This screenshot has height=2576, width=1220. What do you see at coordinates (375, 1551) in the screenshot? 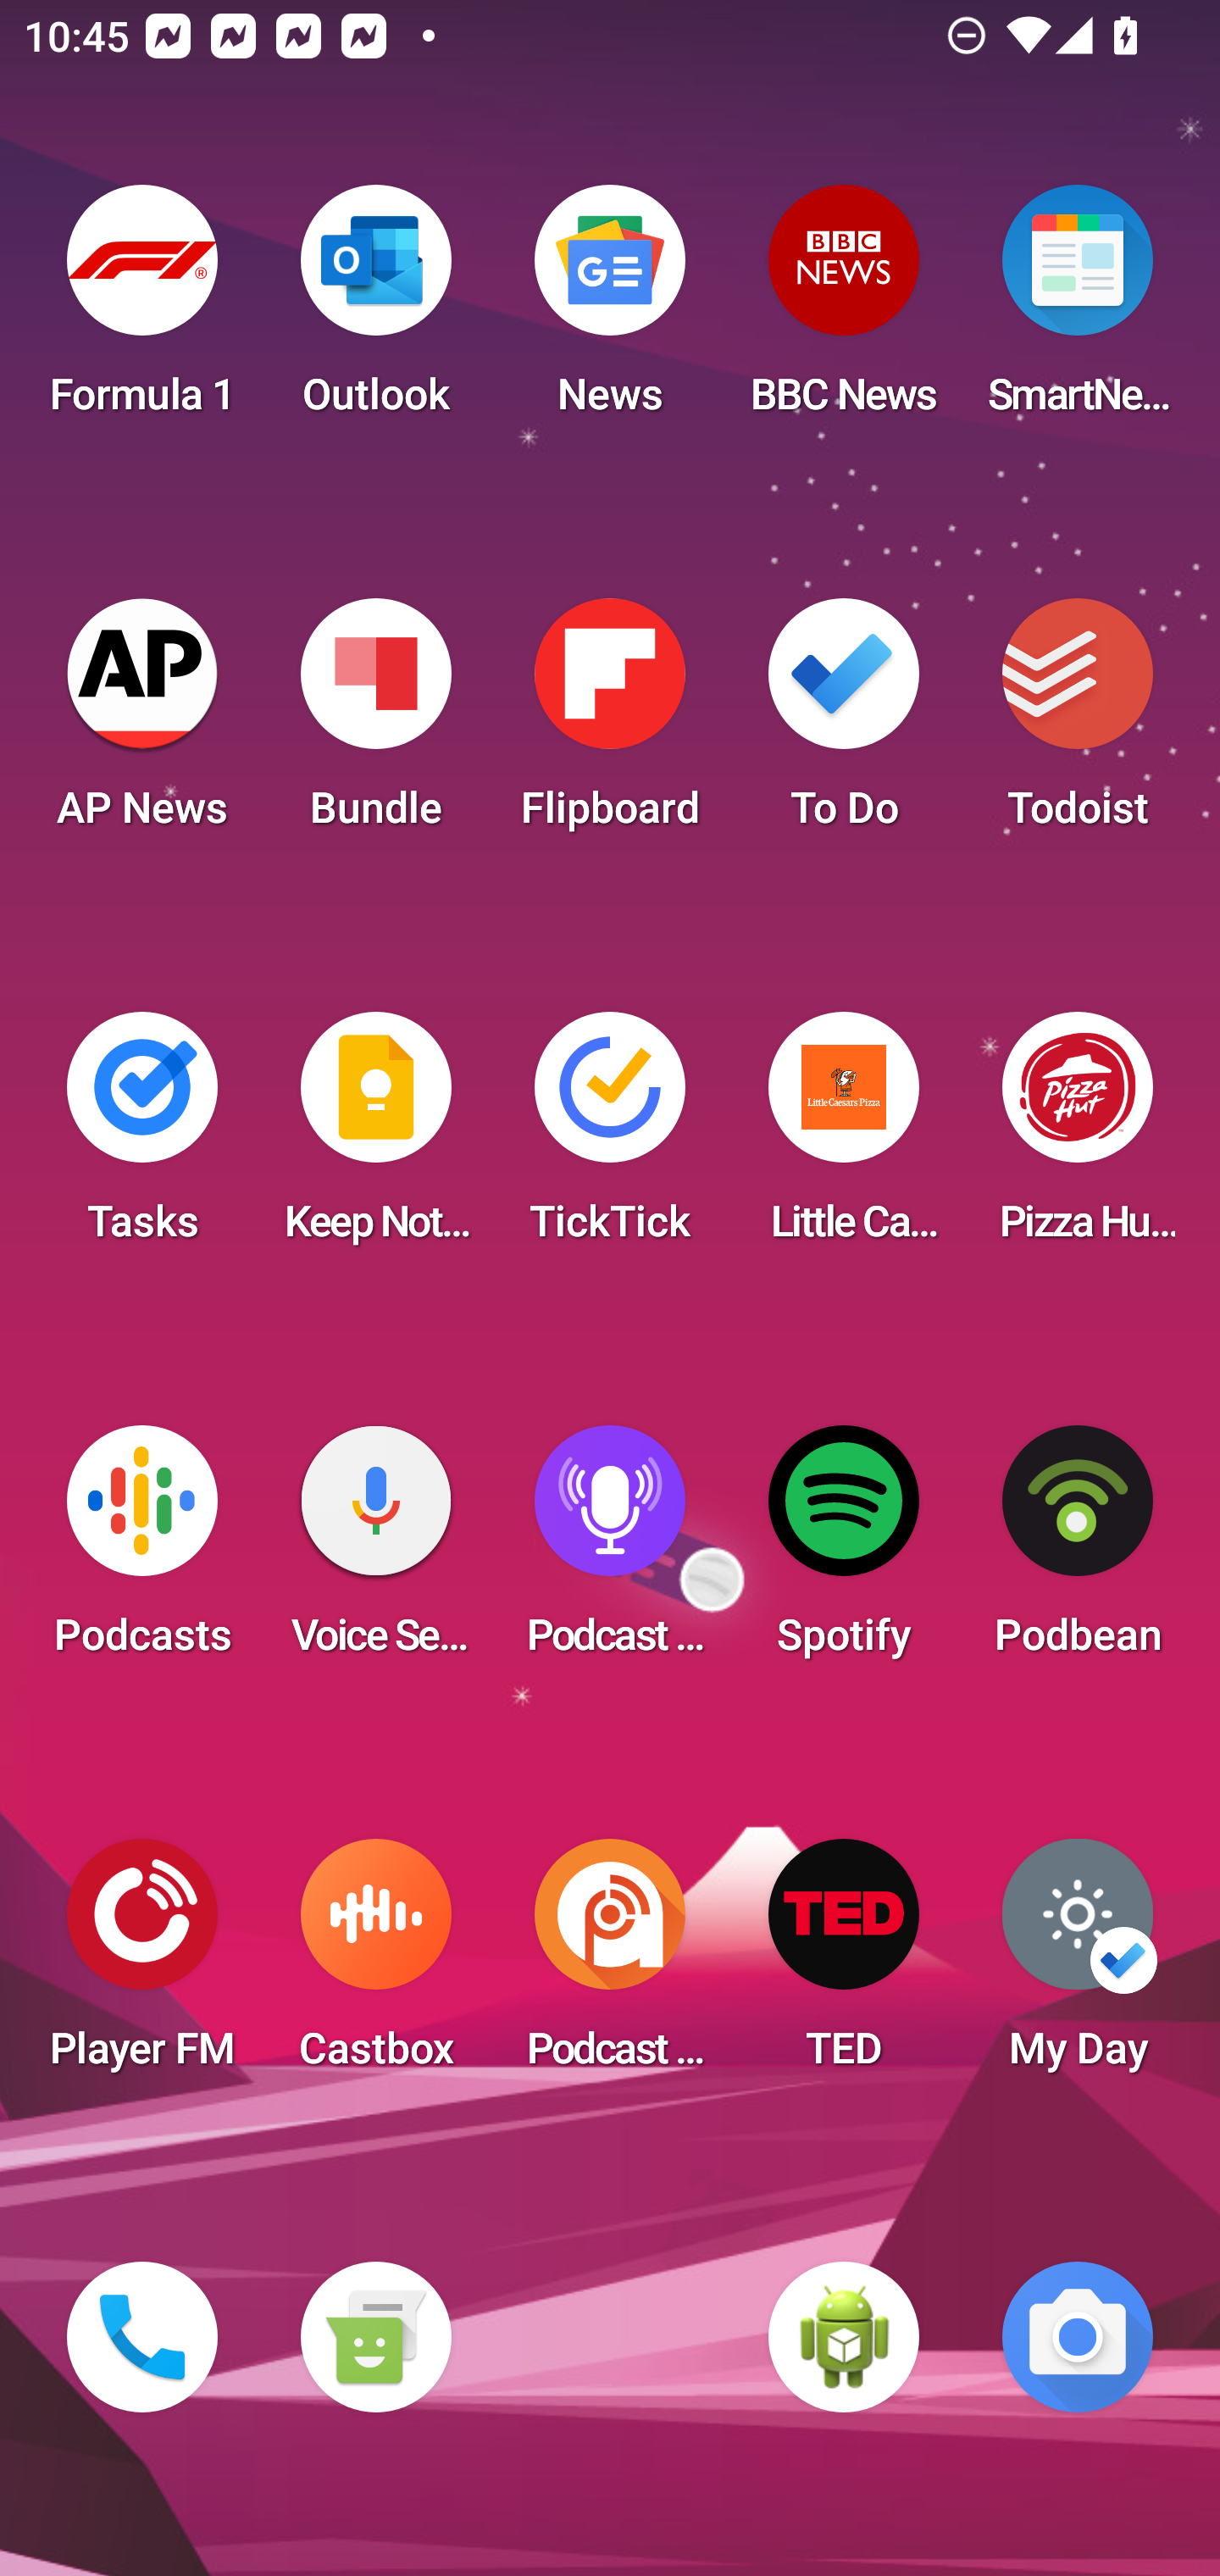
I see `Voice Search` at bounding box center [375, 1551].